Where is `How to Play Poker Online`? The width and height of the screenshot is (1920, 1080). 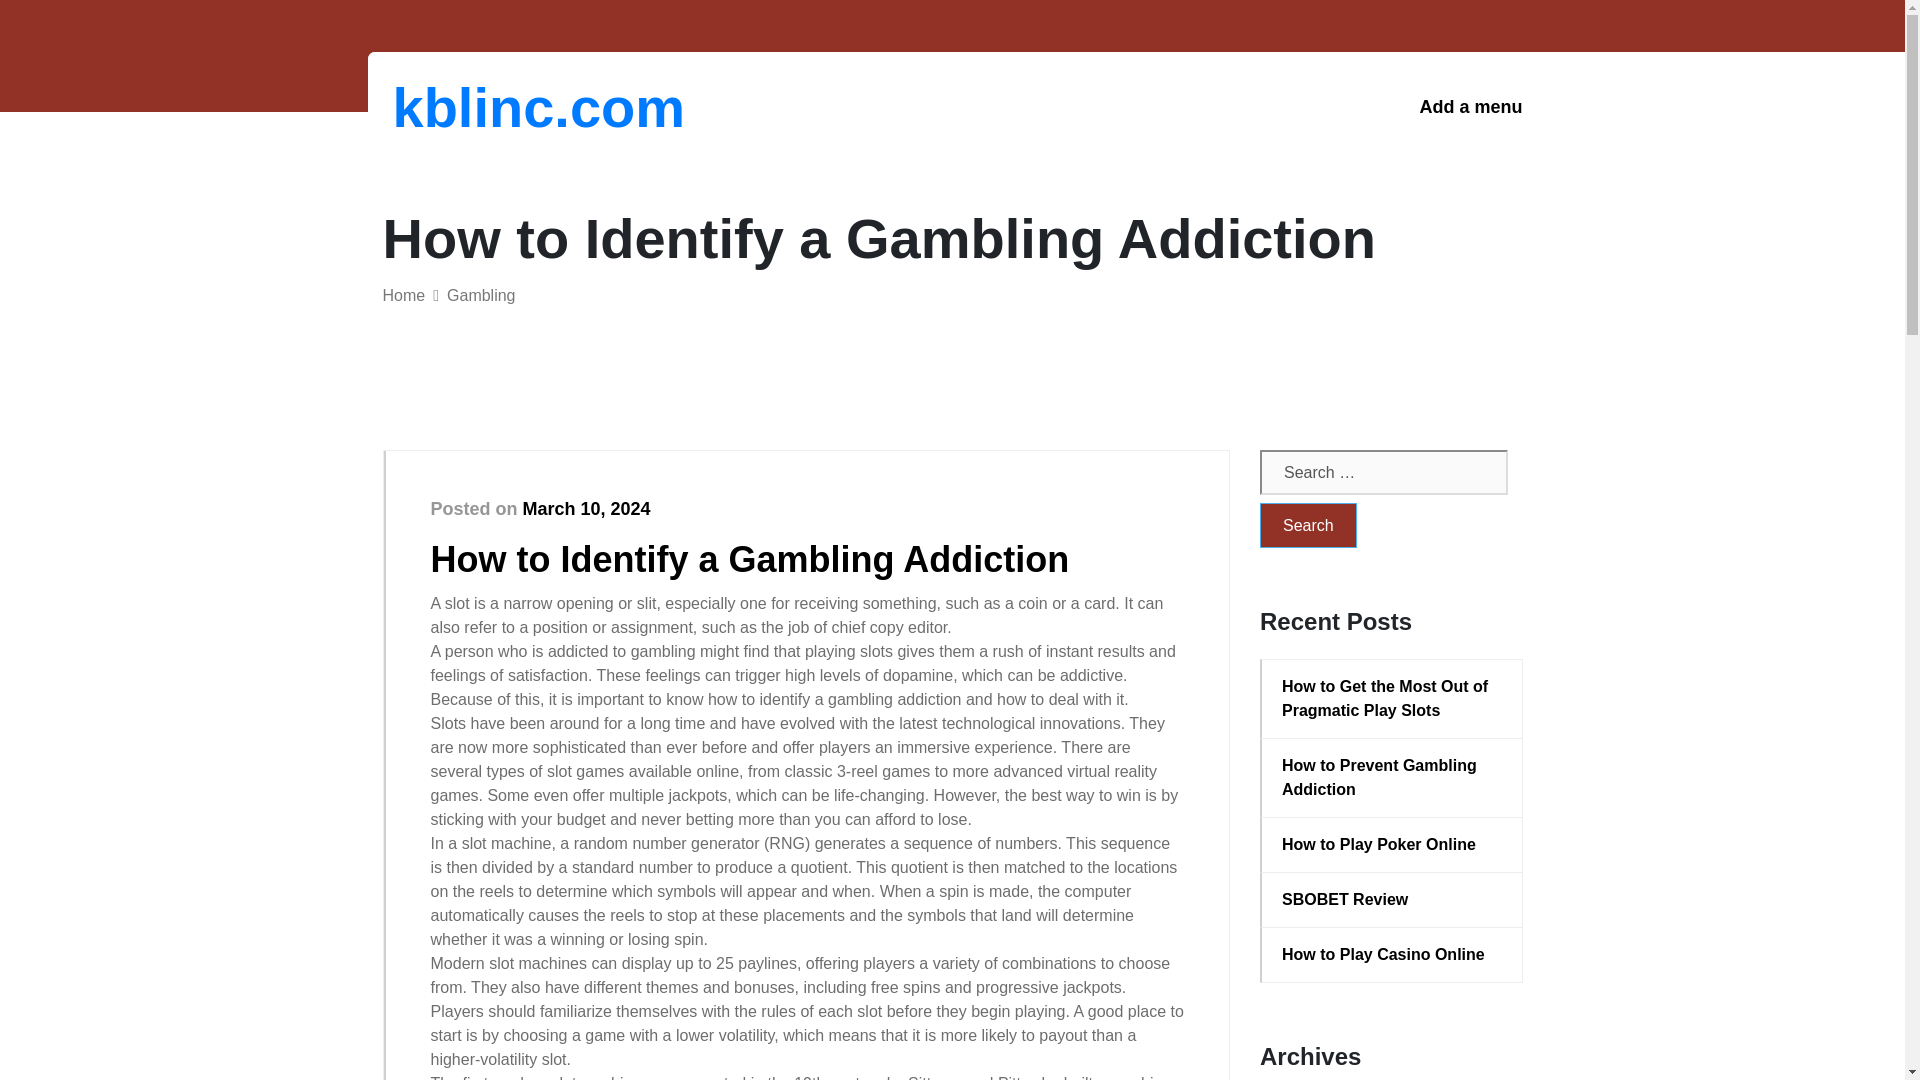 How to Play Poker Online is located at coordinates (1392, 844).